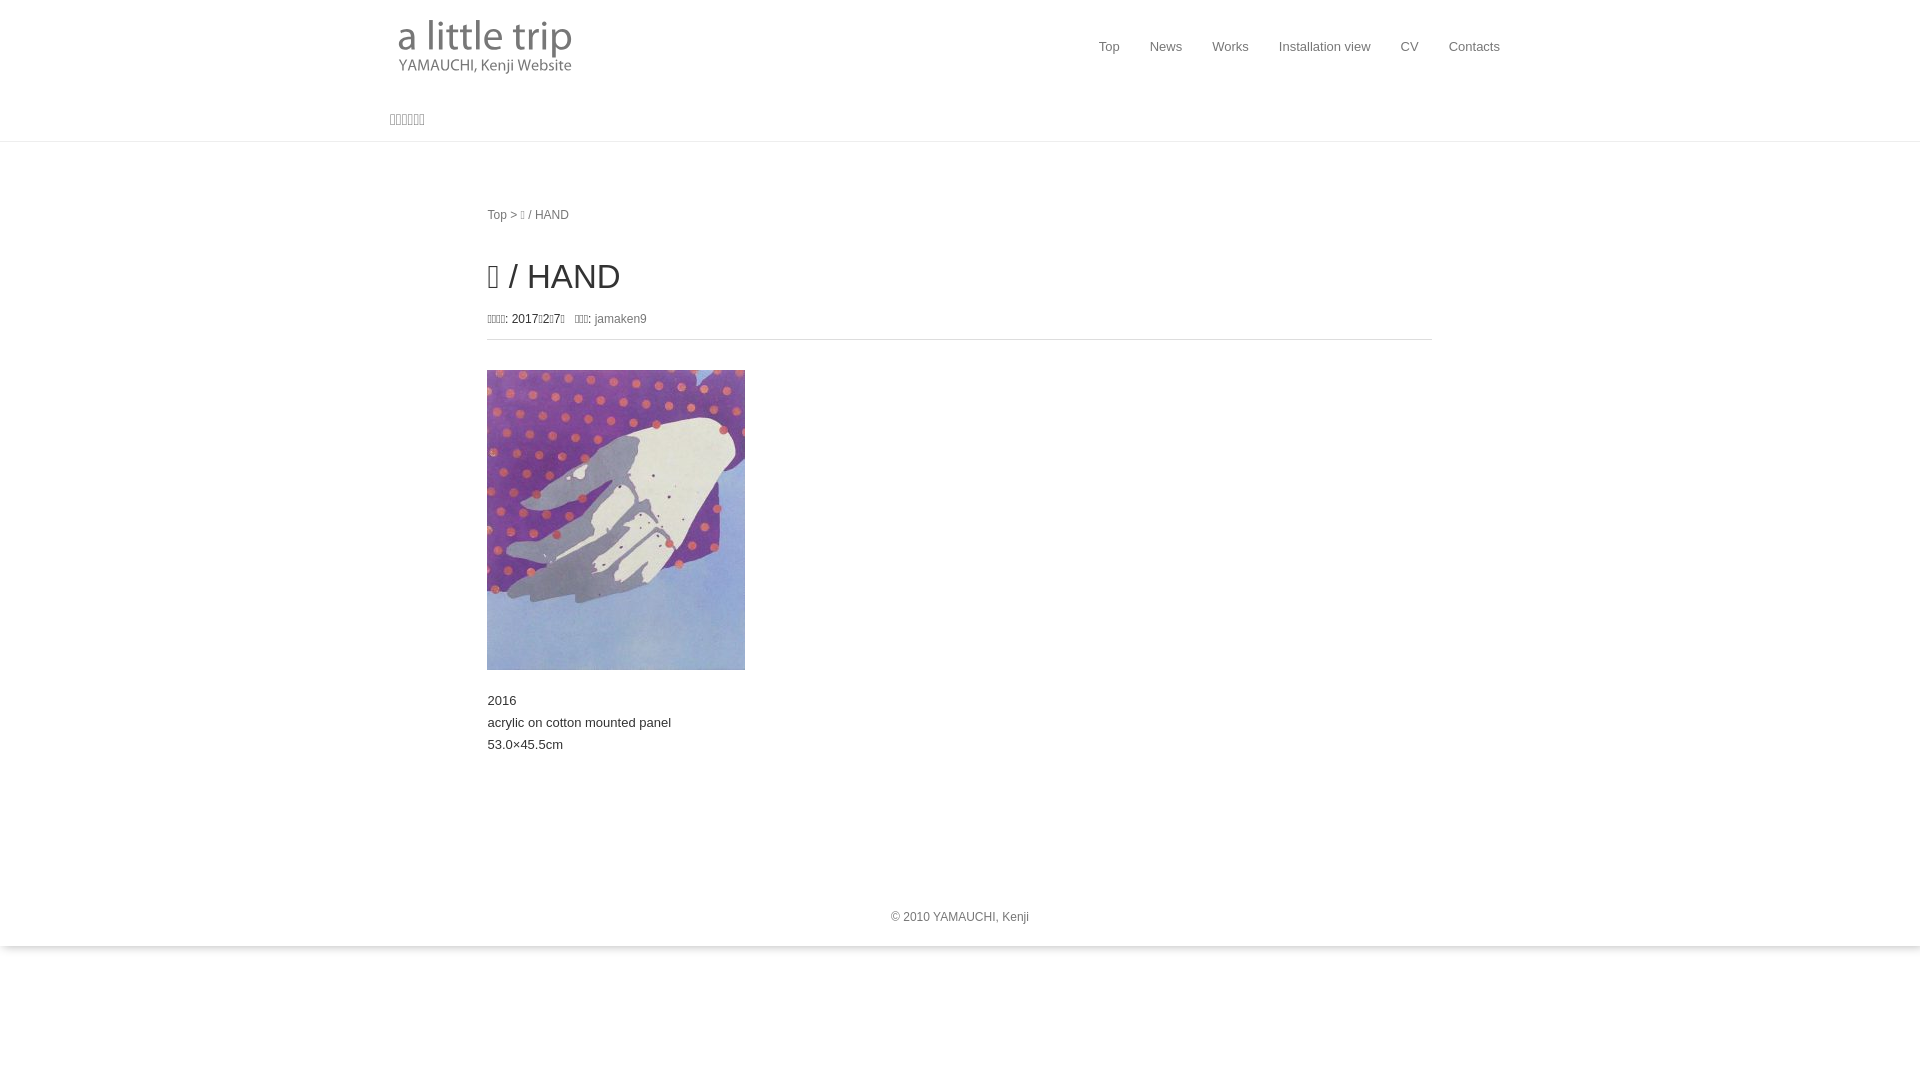 This screenshot has height=1080, width=1920. I want to click on Works, so click(1230, 47).